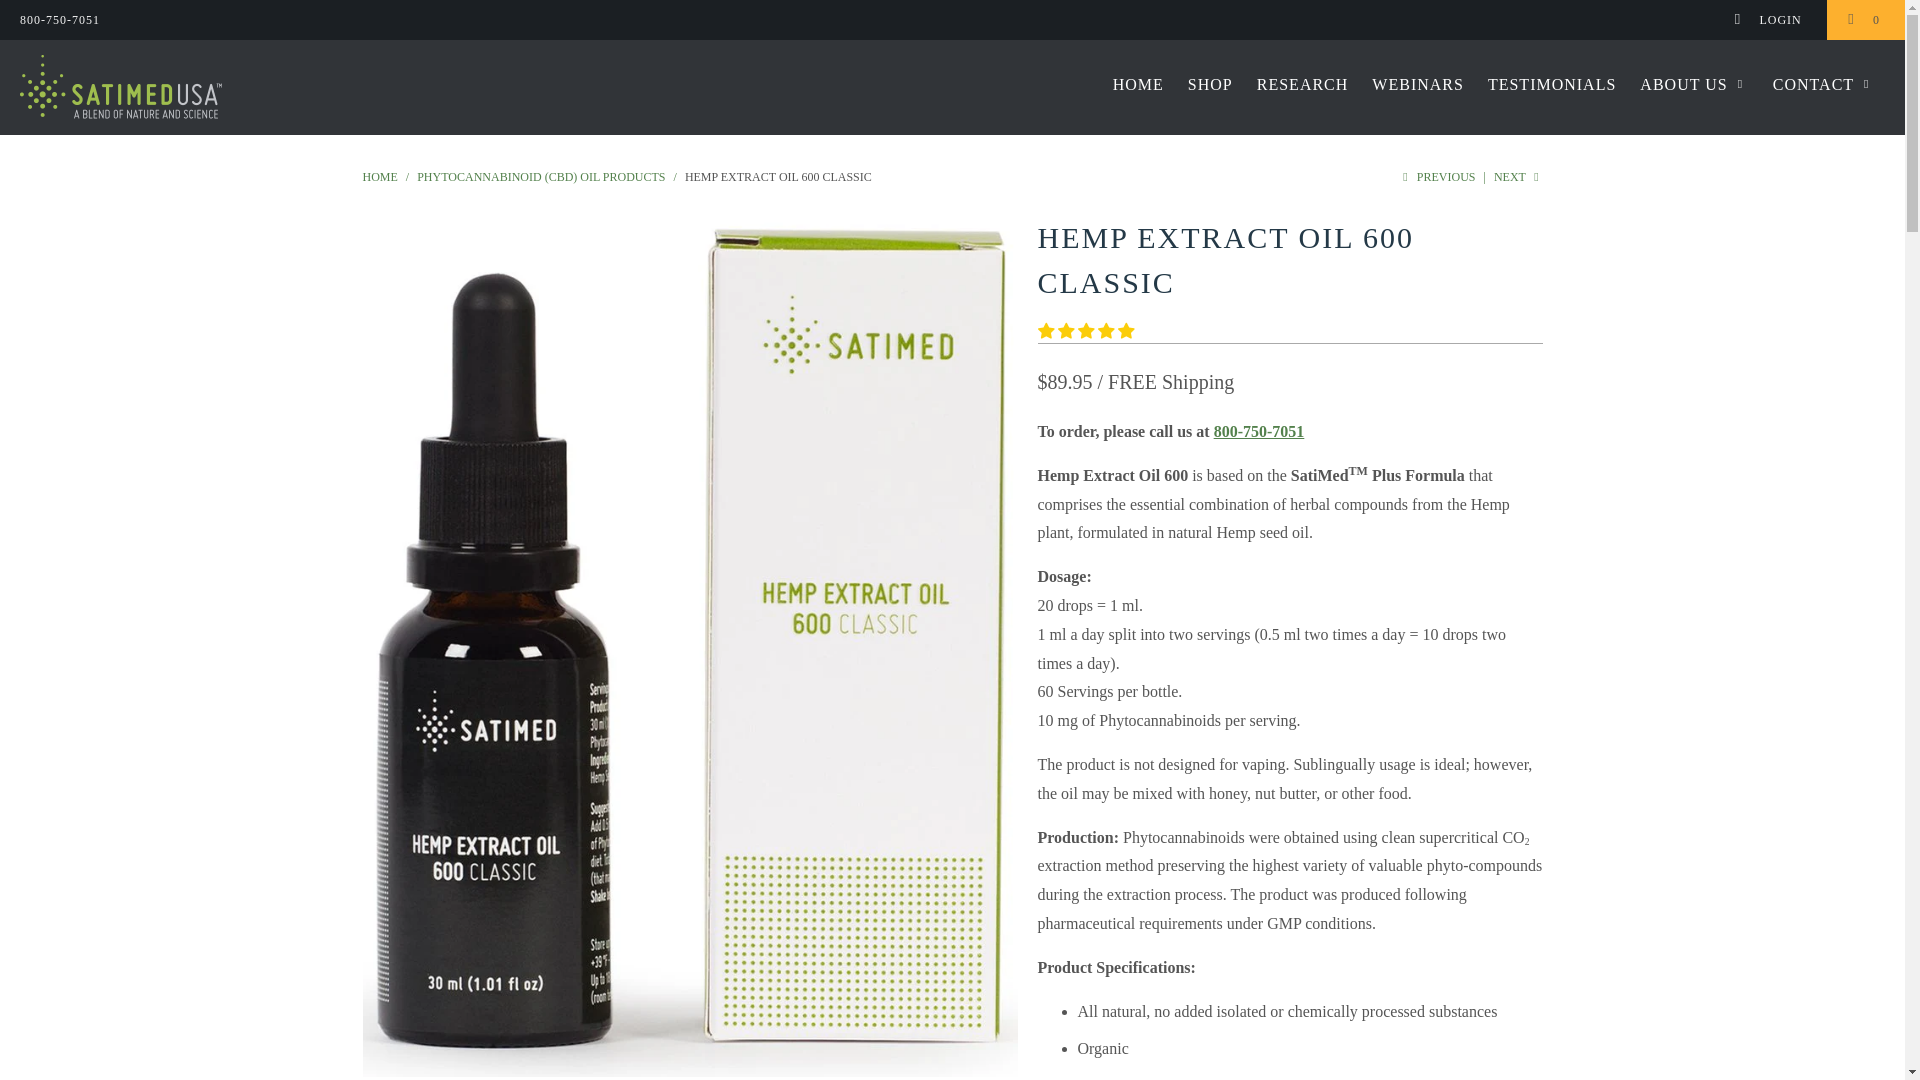 This screenshot has width=1920, height=1080. I want to click on My Account , so click(1770, 20).